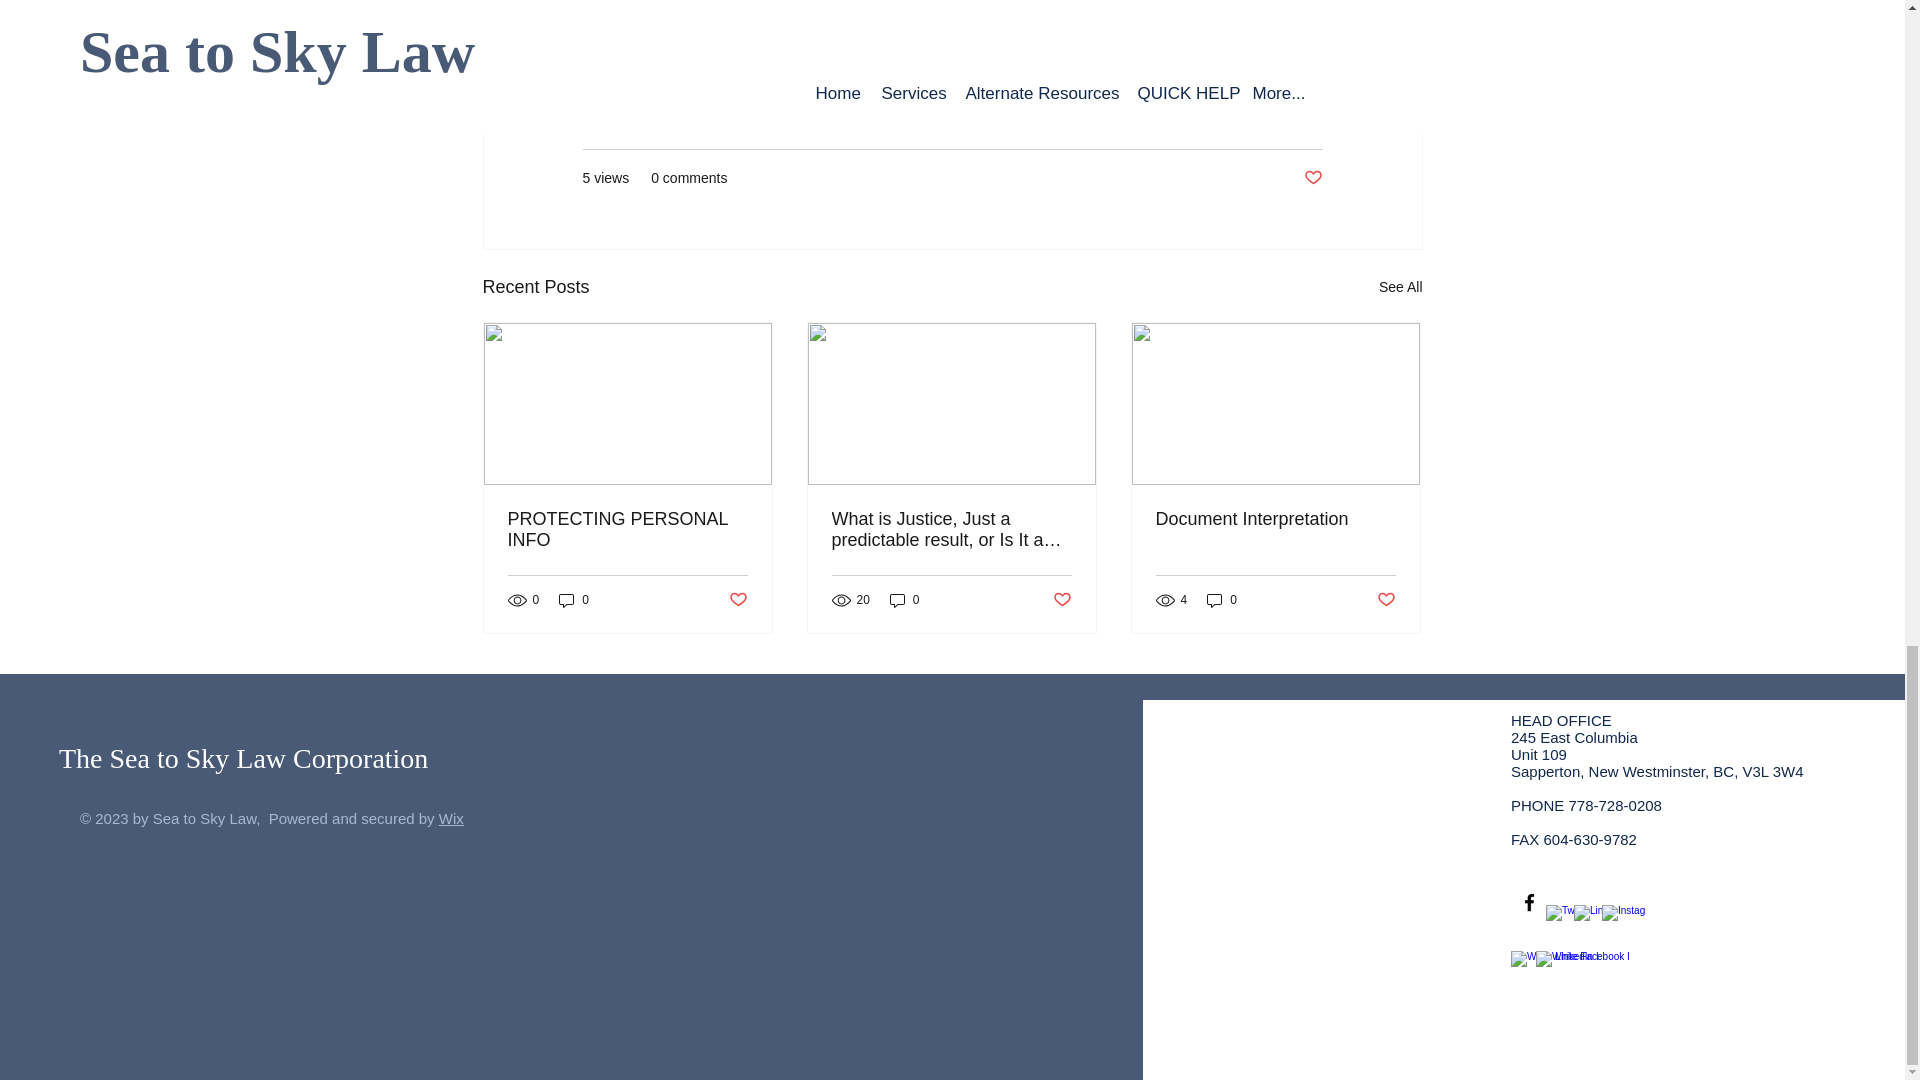  Describe the element at coordinates (1275, 519) in the screenshot. I see `Document Interpretation` at that location.